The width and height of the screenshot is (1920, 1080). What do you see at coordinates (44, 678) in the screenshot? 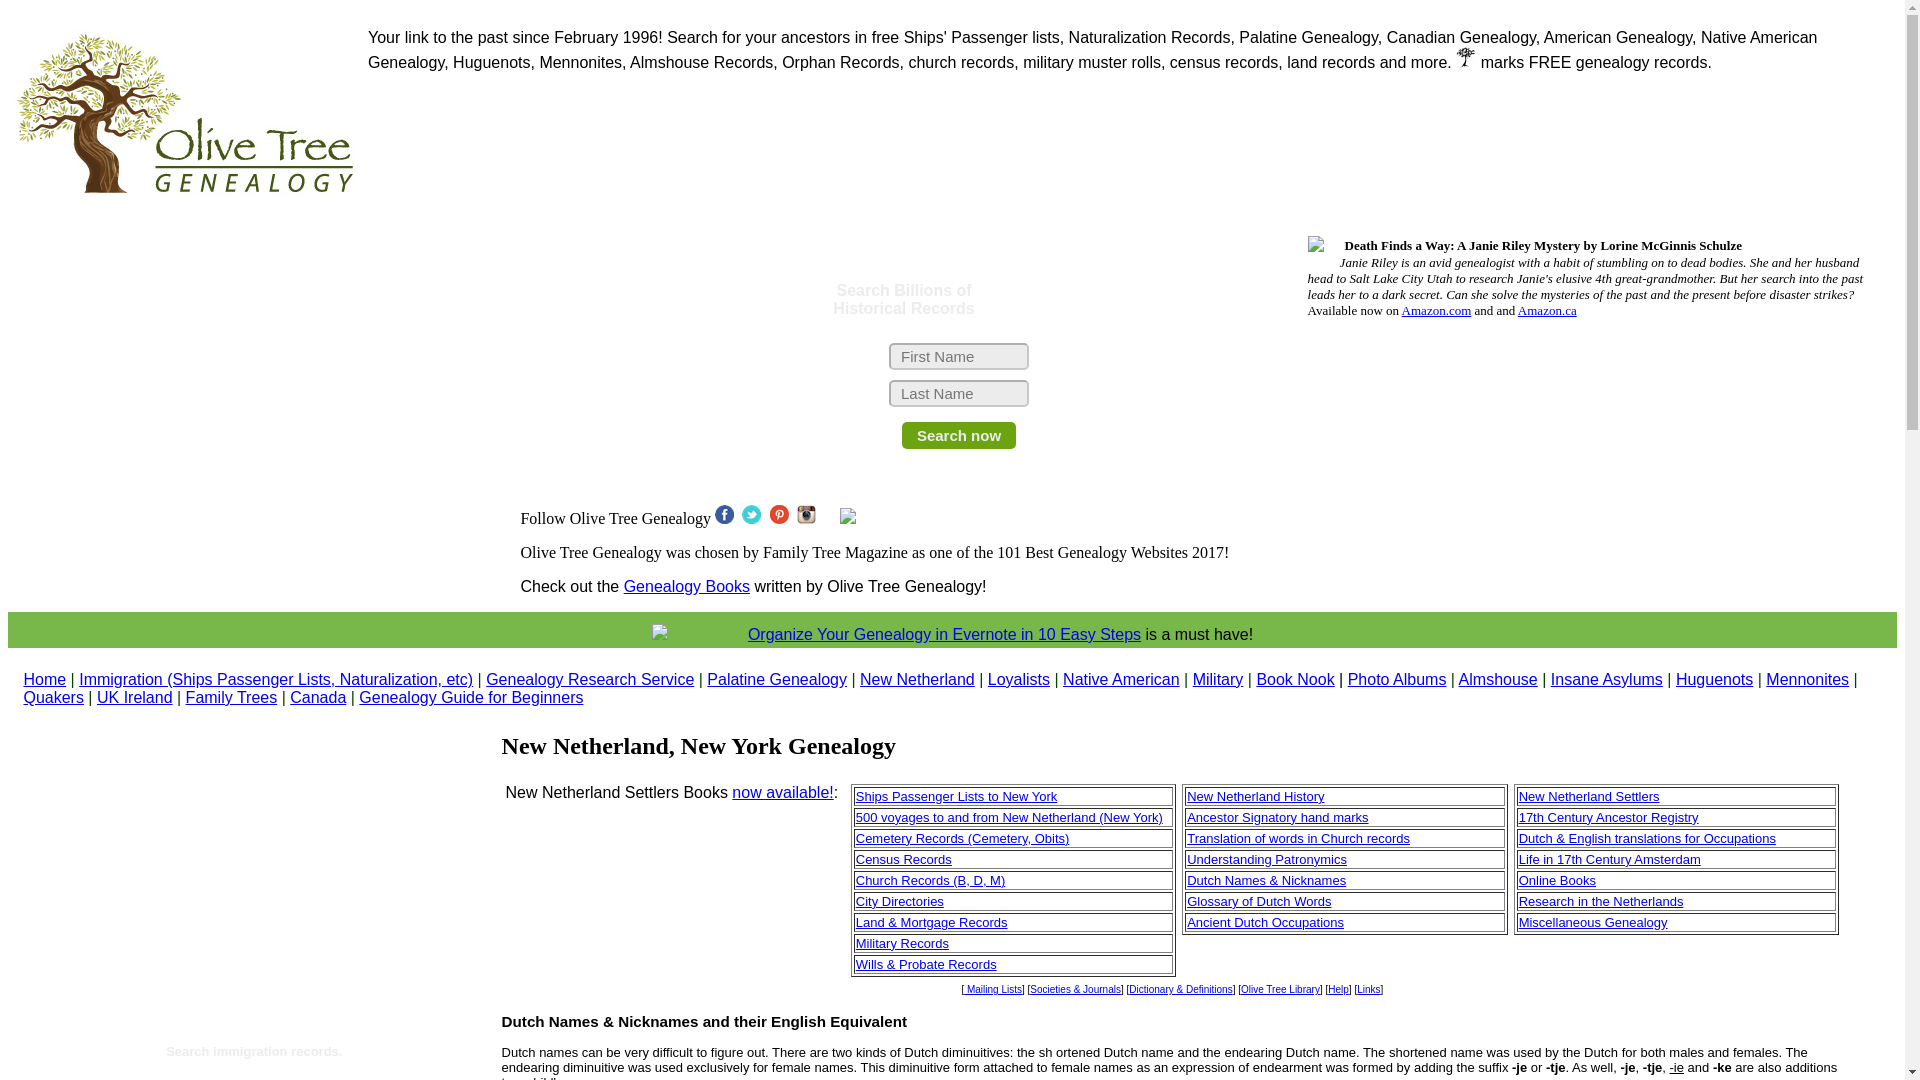
I see `Return to Olive Tree Genealogy homepage` at bounding box center [44, 678].